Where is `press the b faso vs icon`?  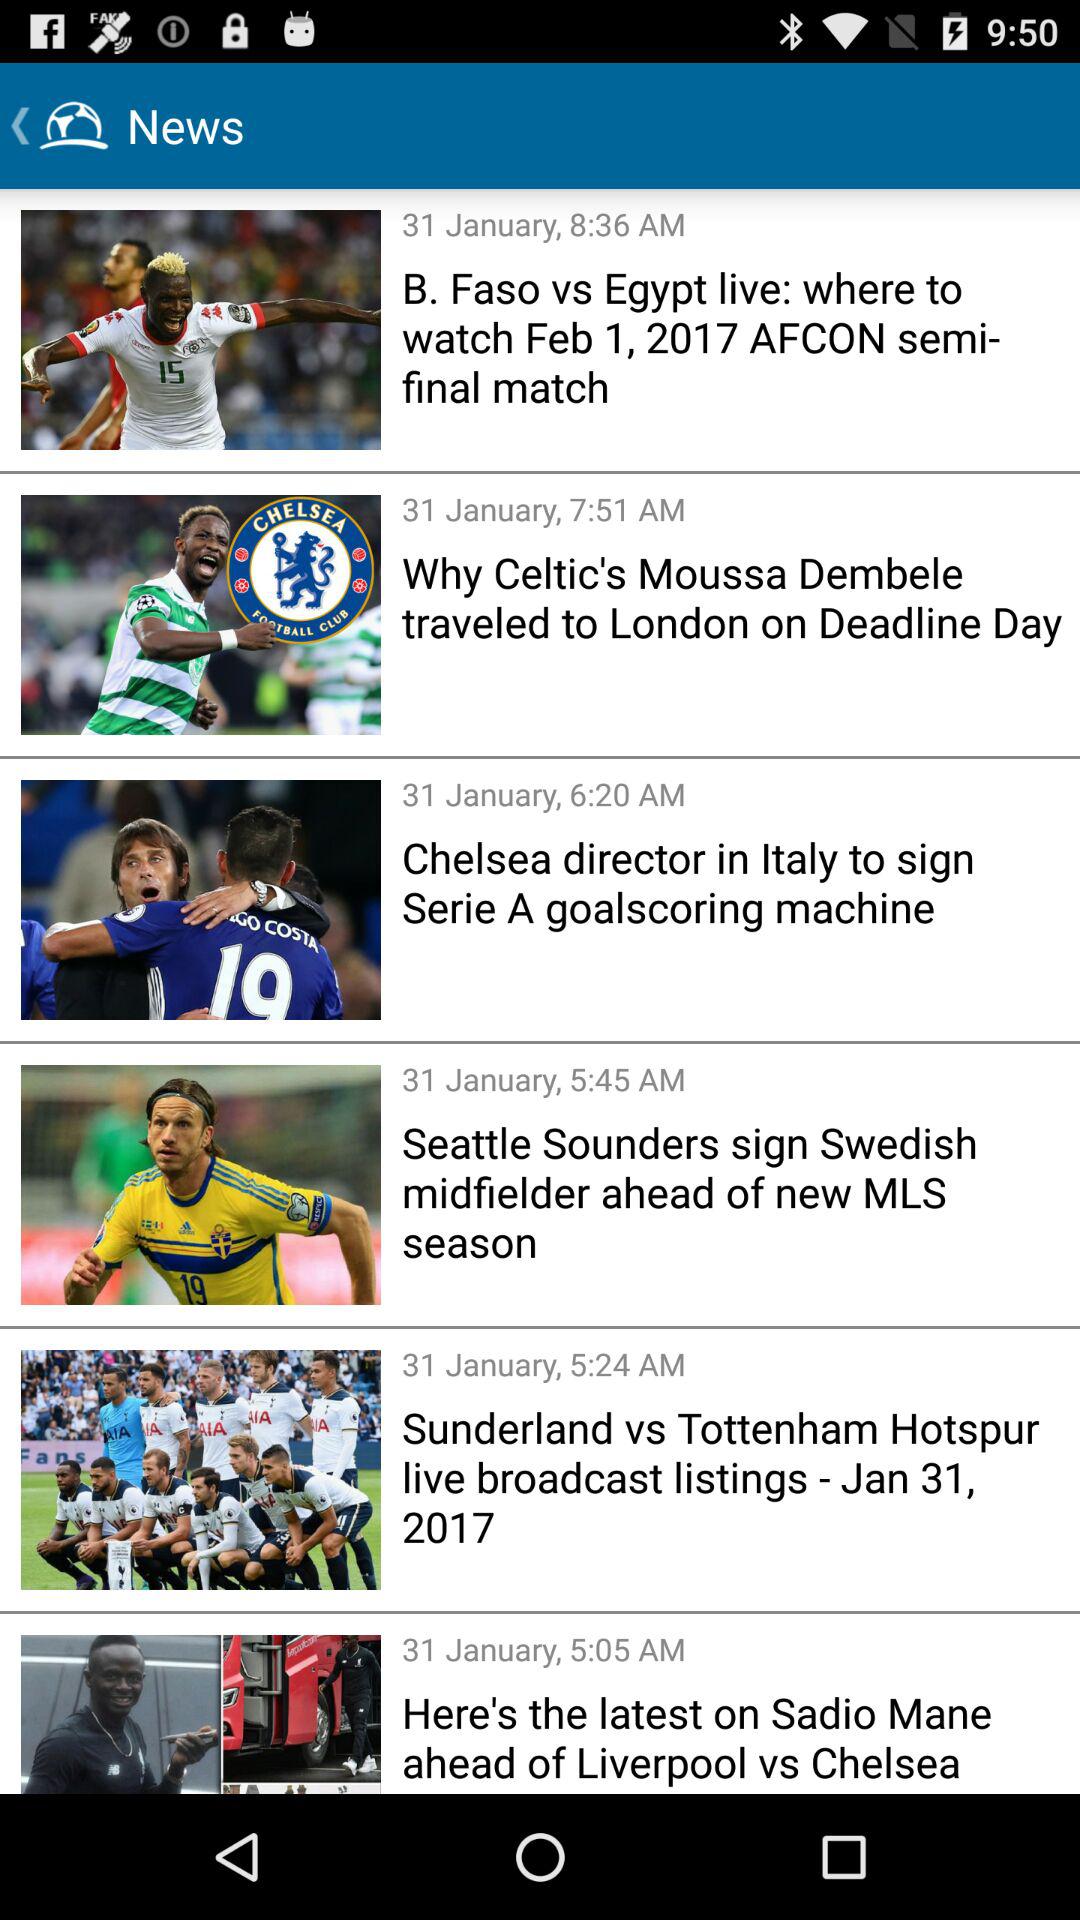
press the b faso vs icon is located at coordinates (734, 336).